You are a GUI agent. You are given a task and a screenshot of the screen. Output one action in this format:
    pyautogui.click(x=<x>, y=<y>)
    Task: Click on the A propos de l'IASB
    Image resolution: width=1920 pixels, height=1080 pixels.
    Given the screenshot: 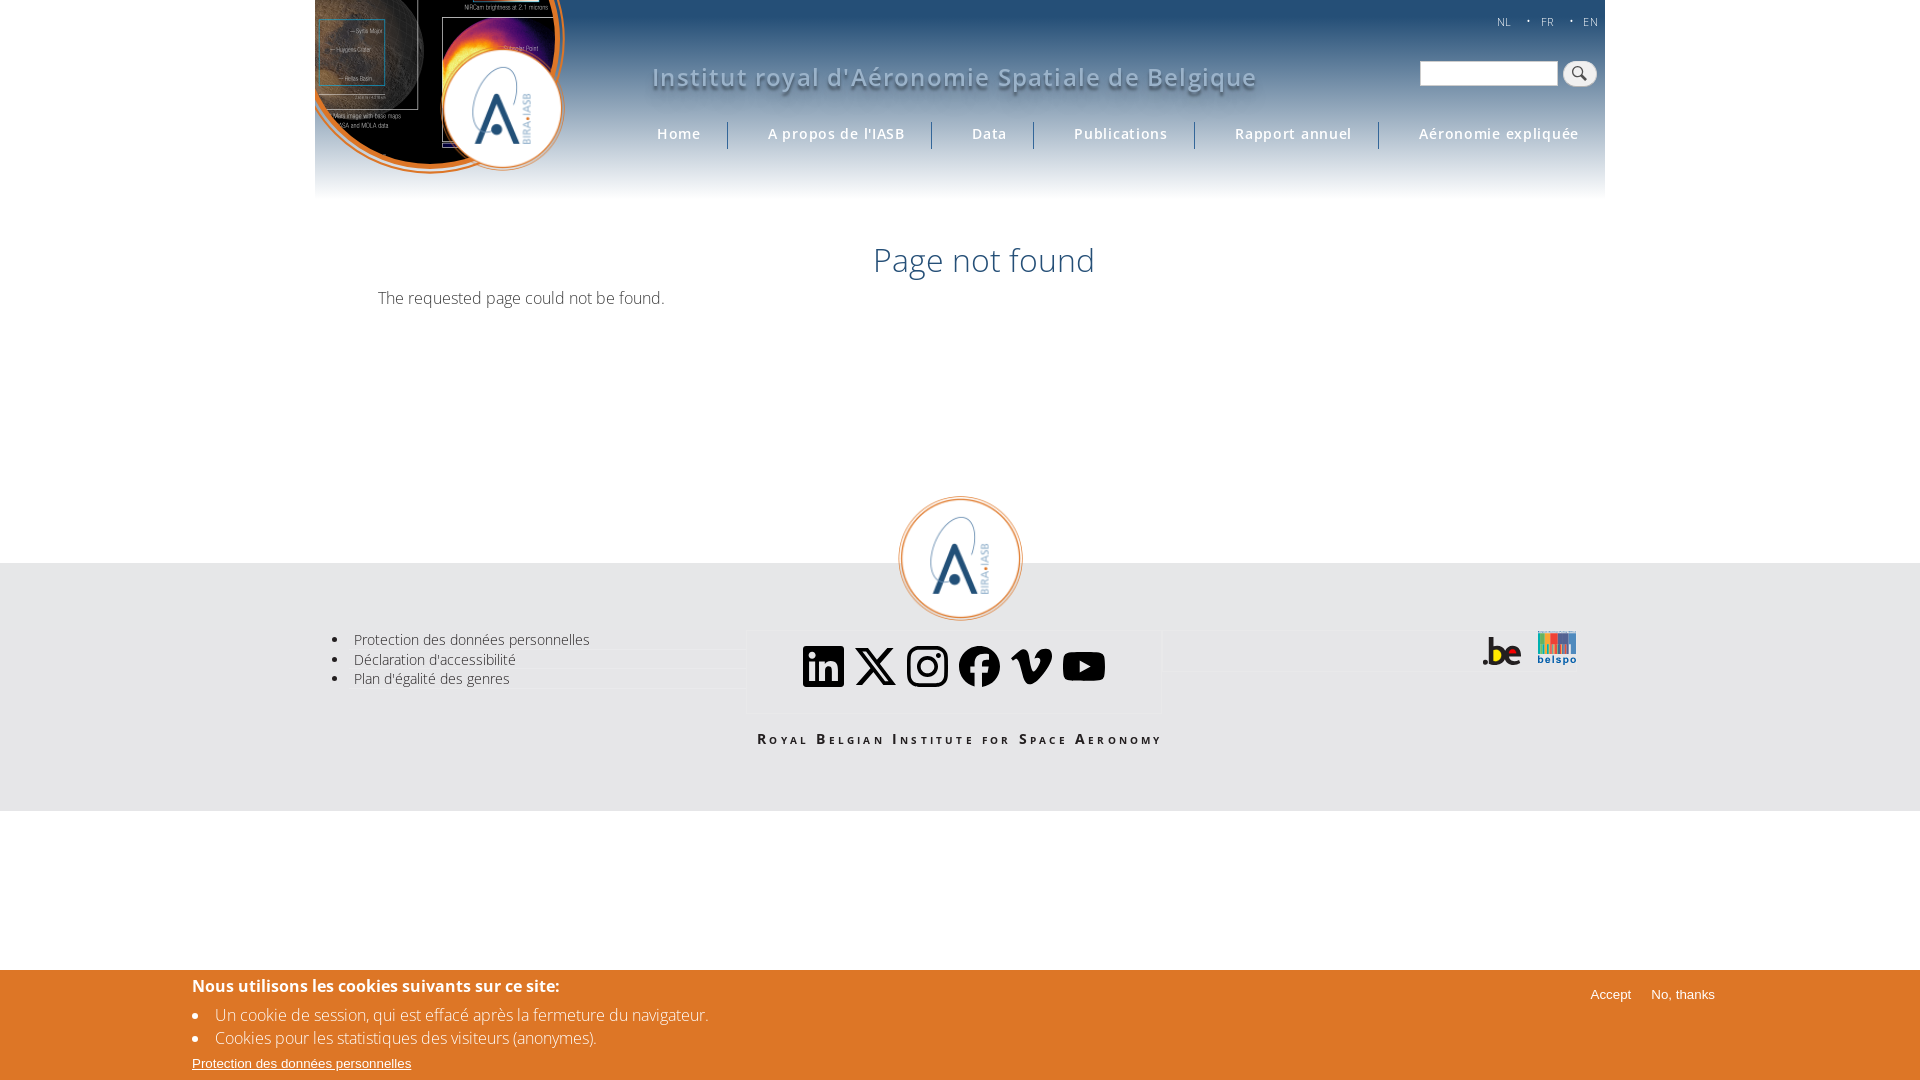 What is the action you would take?
    pyautogui.click(x=836, y=134)
    